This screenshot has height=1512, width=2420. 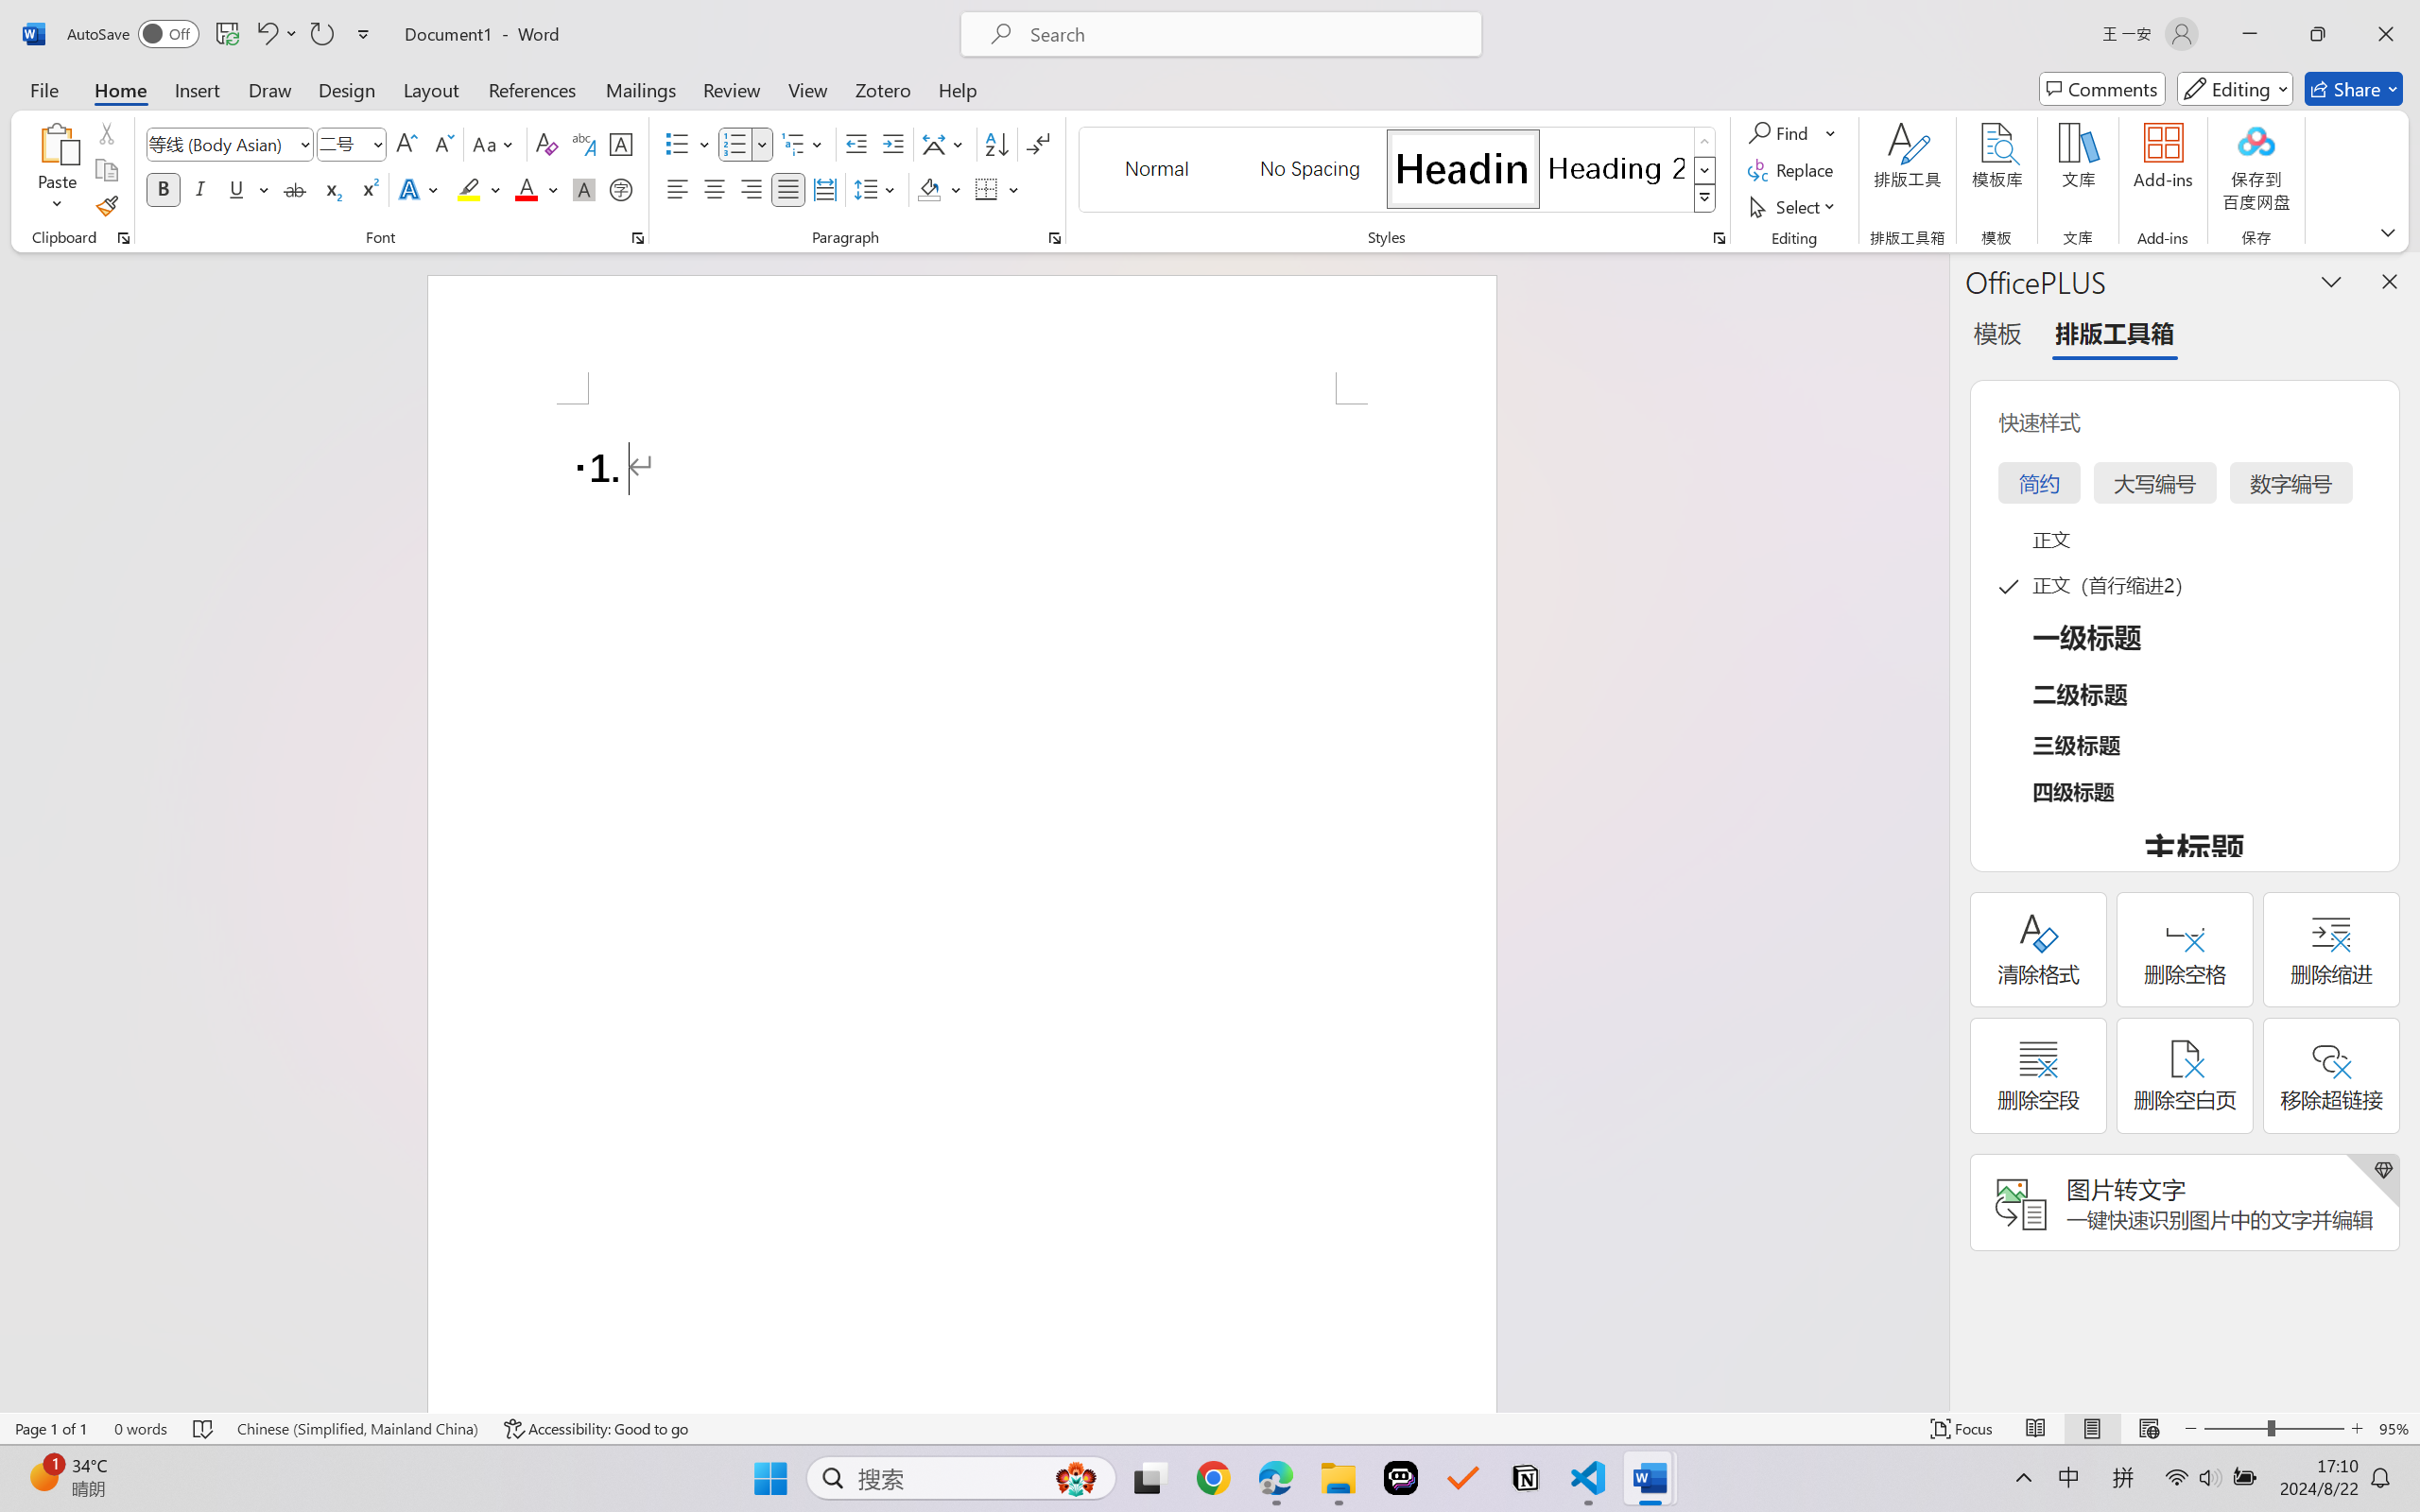 I want to click on Zoom 95%, so click(x=2394, y=1429).